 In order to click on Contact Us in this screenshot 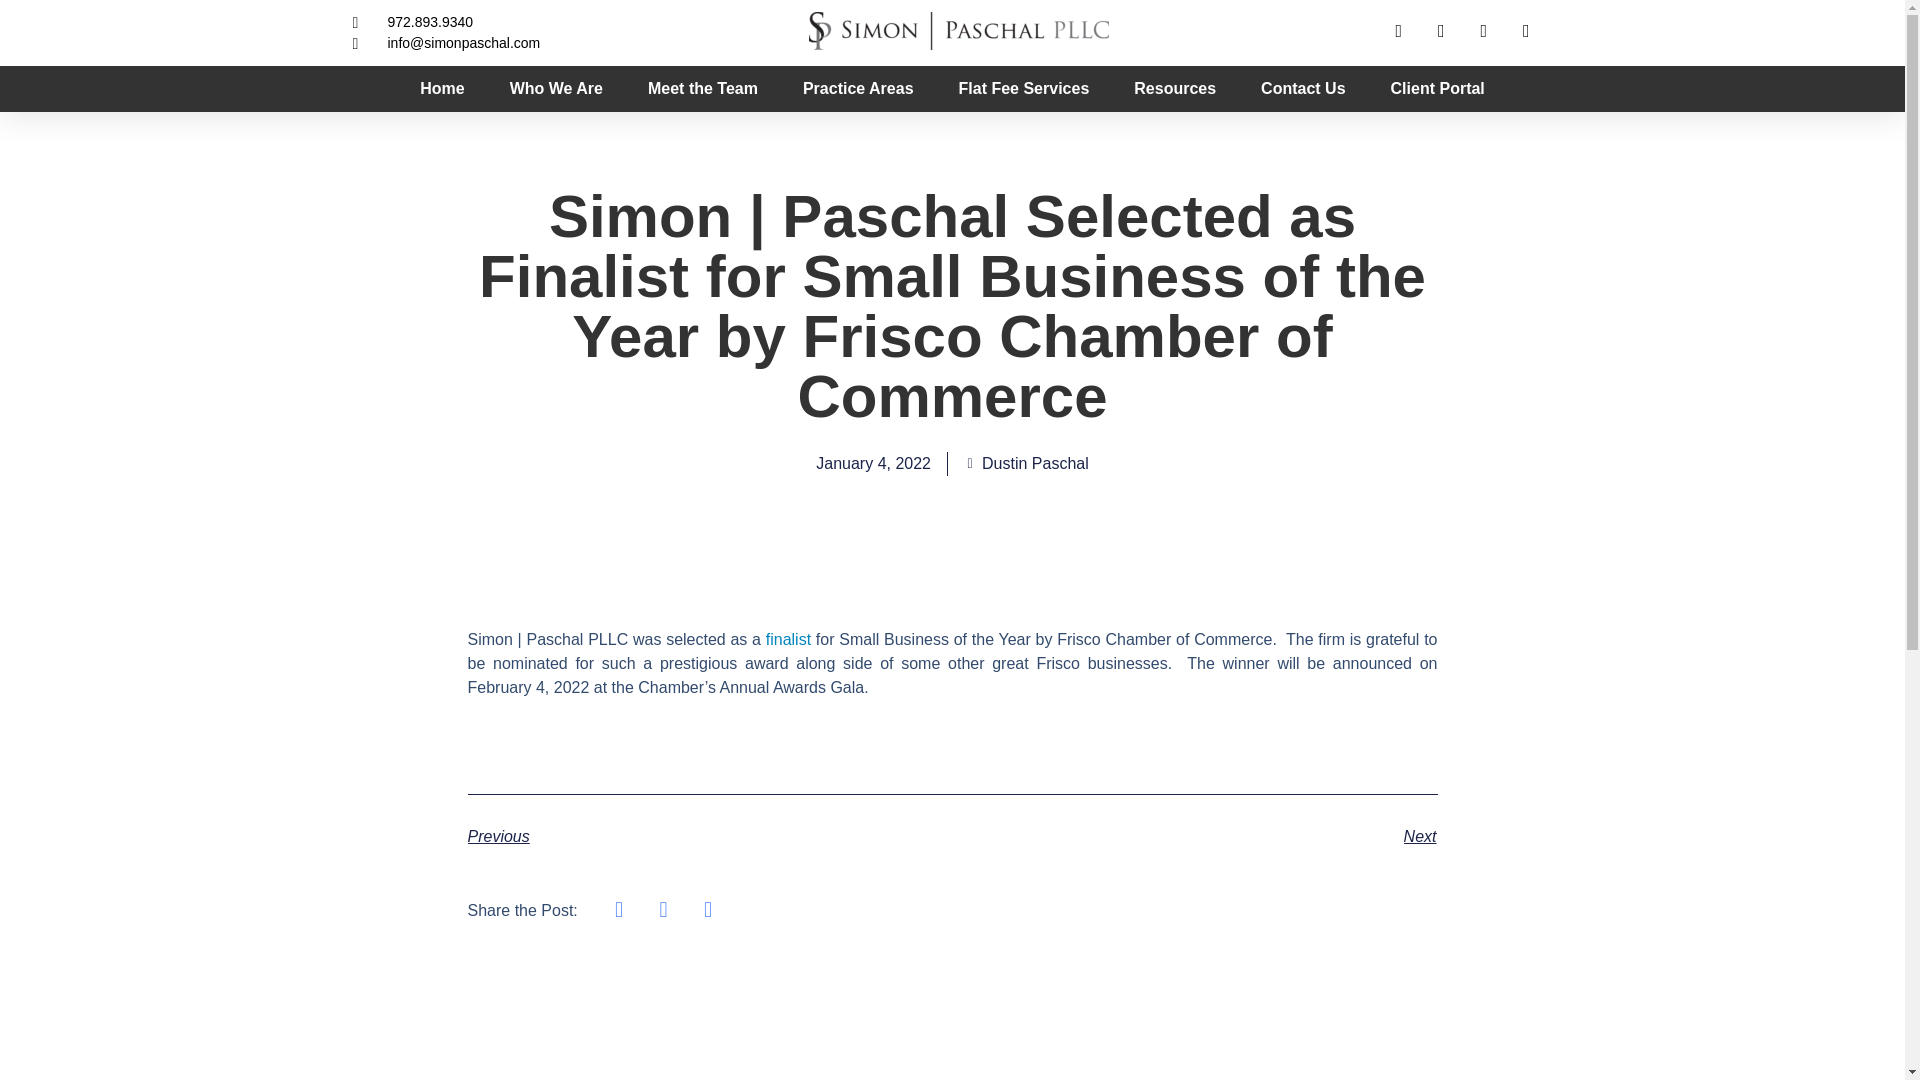, I will do `click(1303, 88)`.